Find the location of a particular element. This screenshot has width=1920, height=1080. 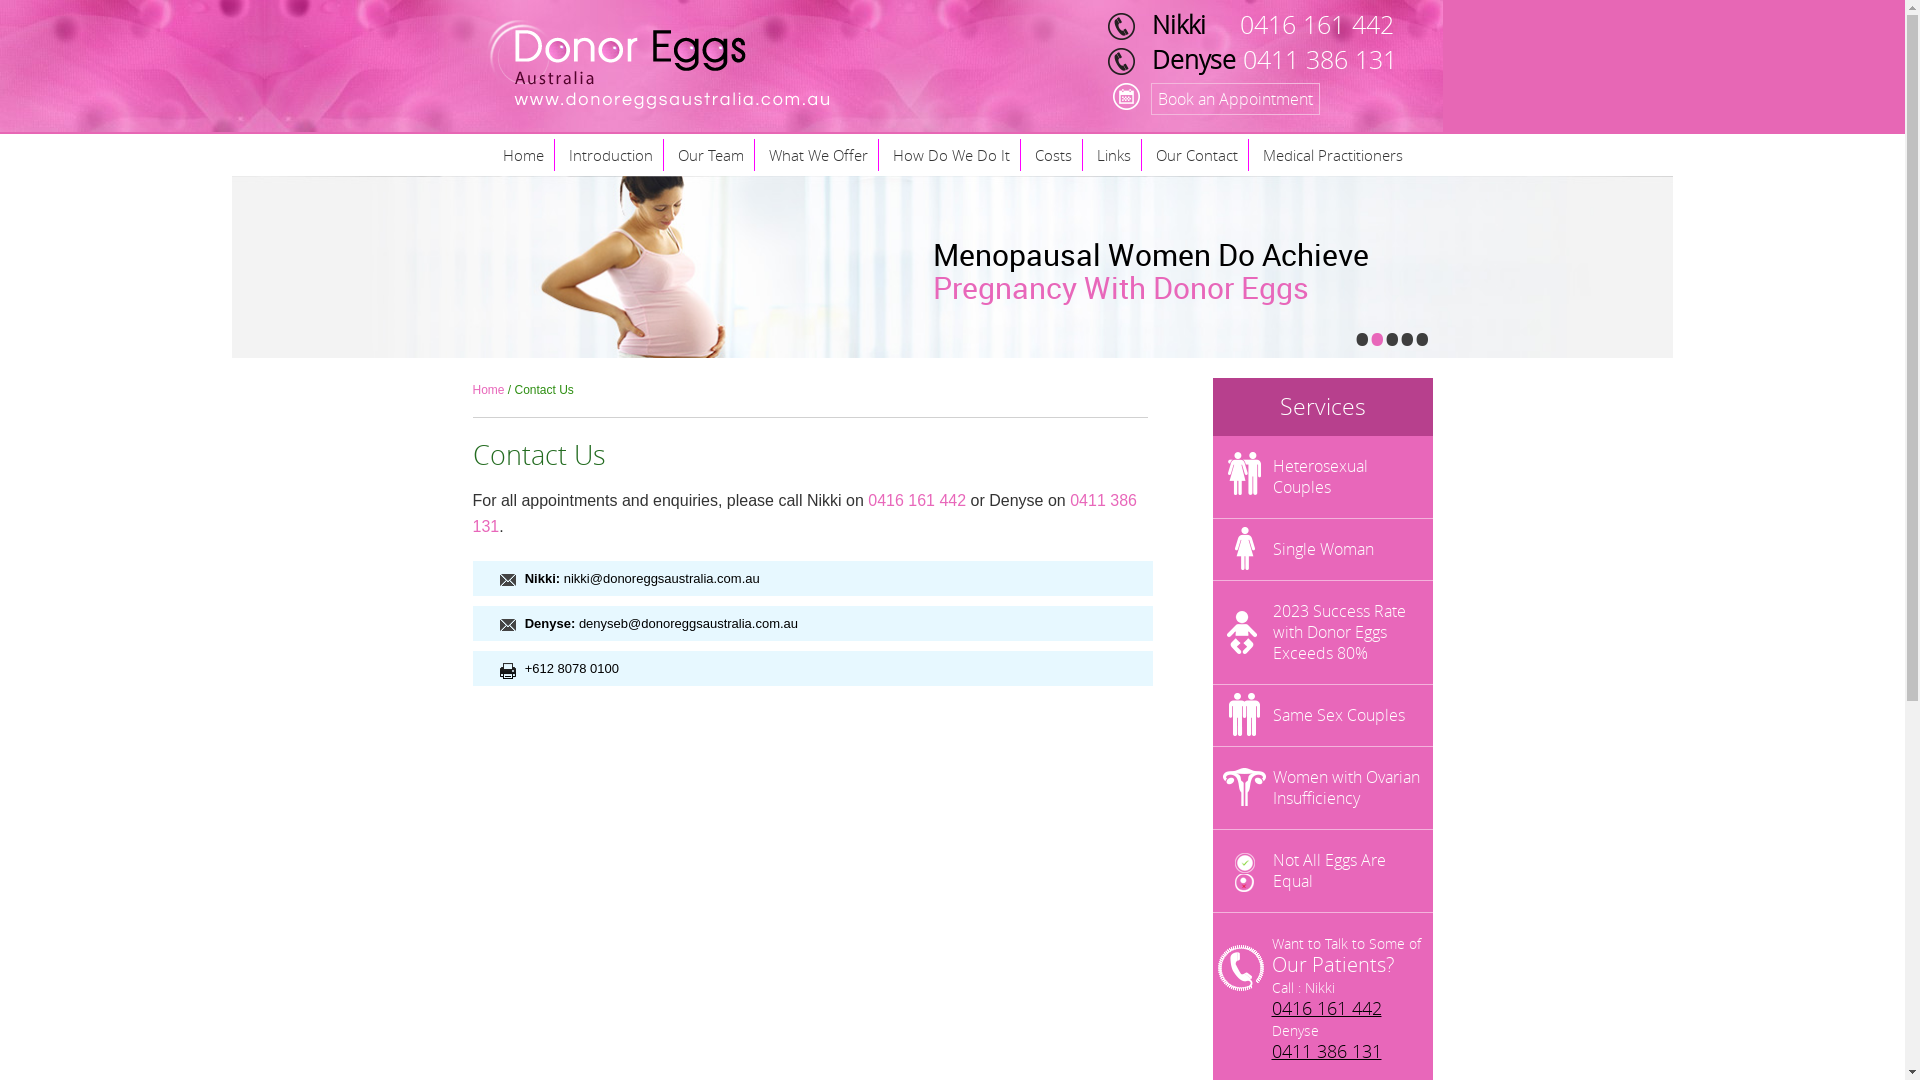

Home is located at coordinates (522, 155).